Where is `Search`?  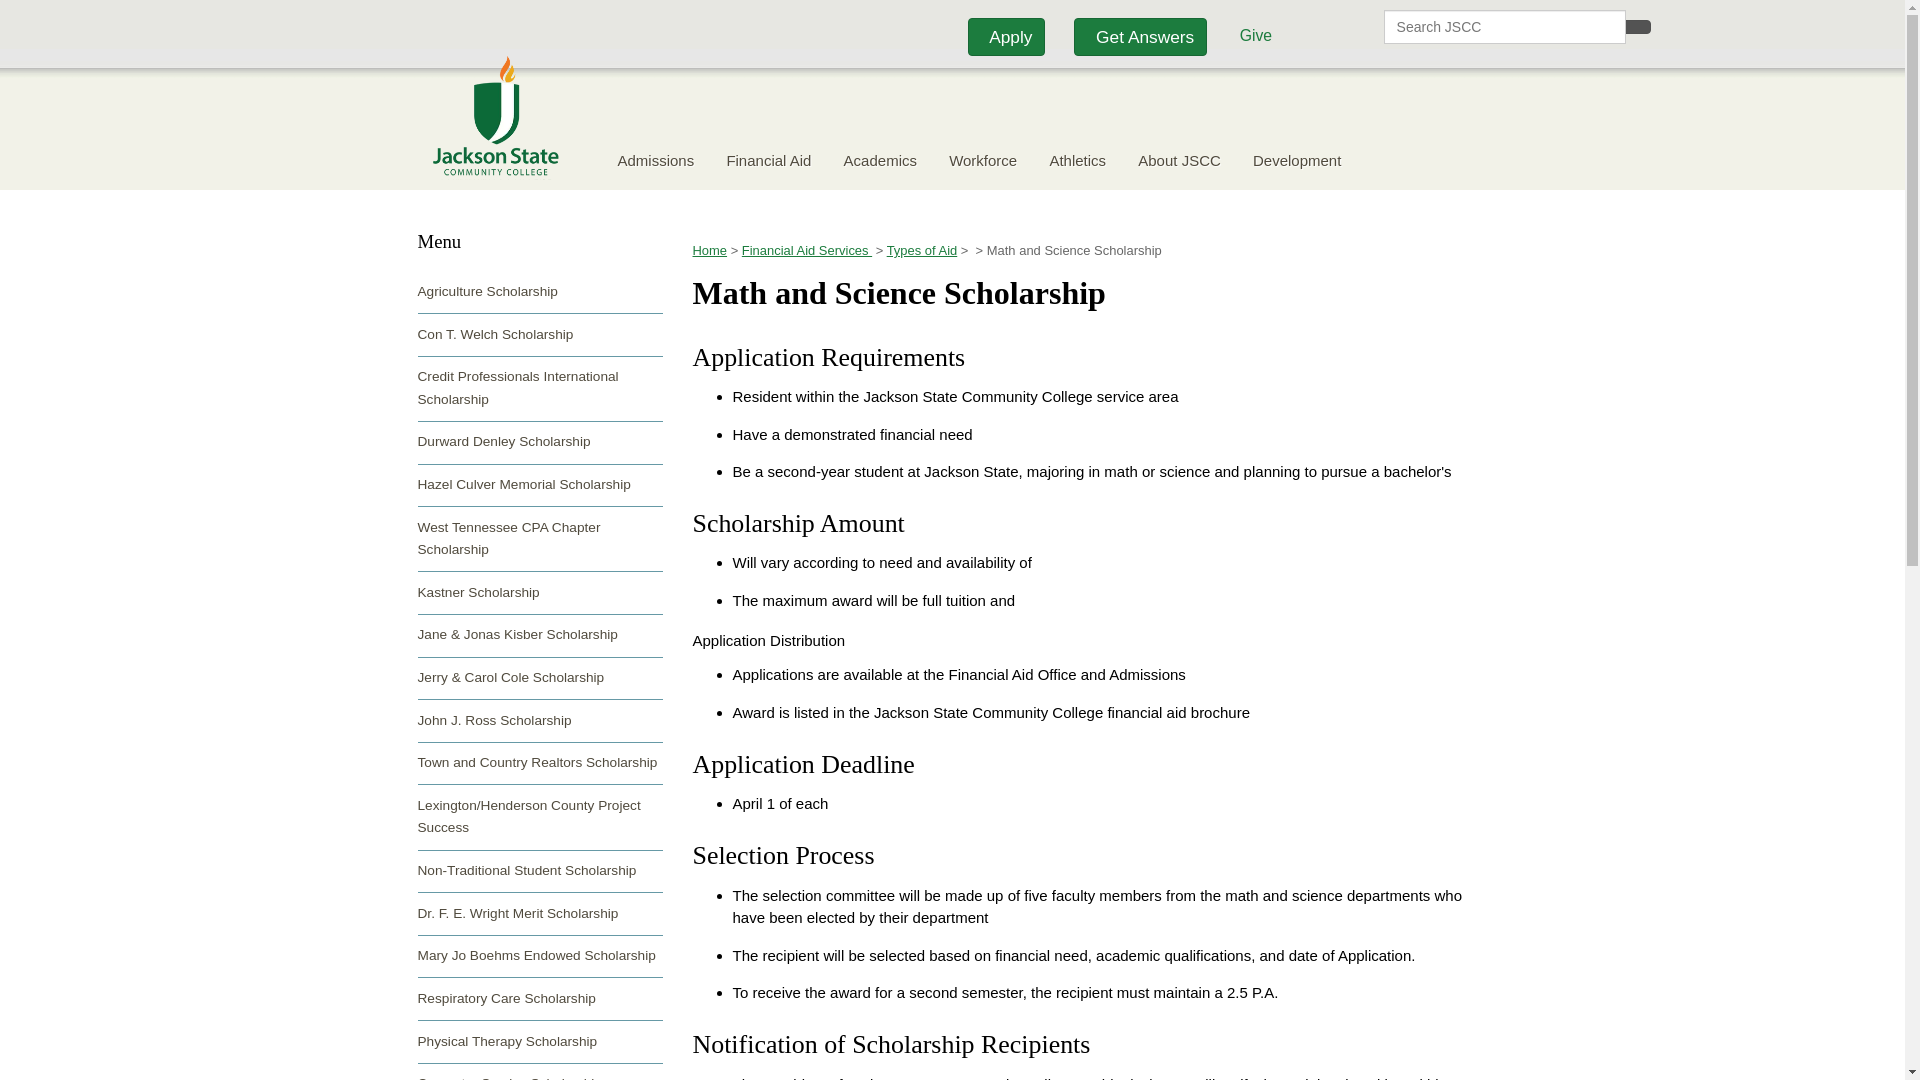
Search is located at coordinates (1638, 26).